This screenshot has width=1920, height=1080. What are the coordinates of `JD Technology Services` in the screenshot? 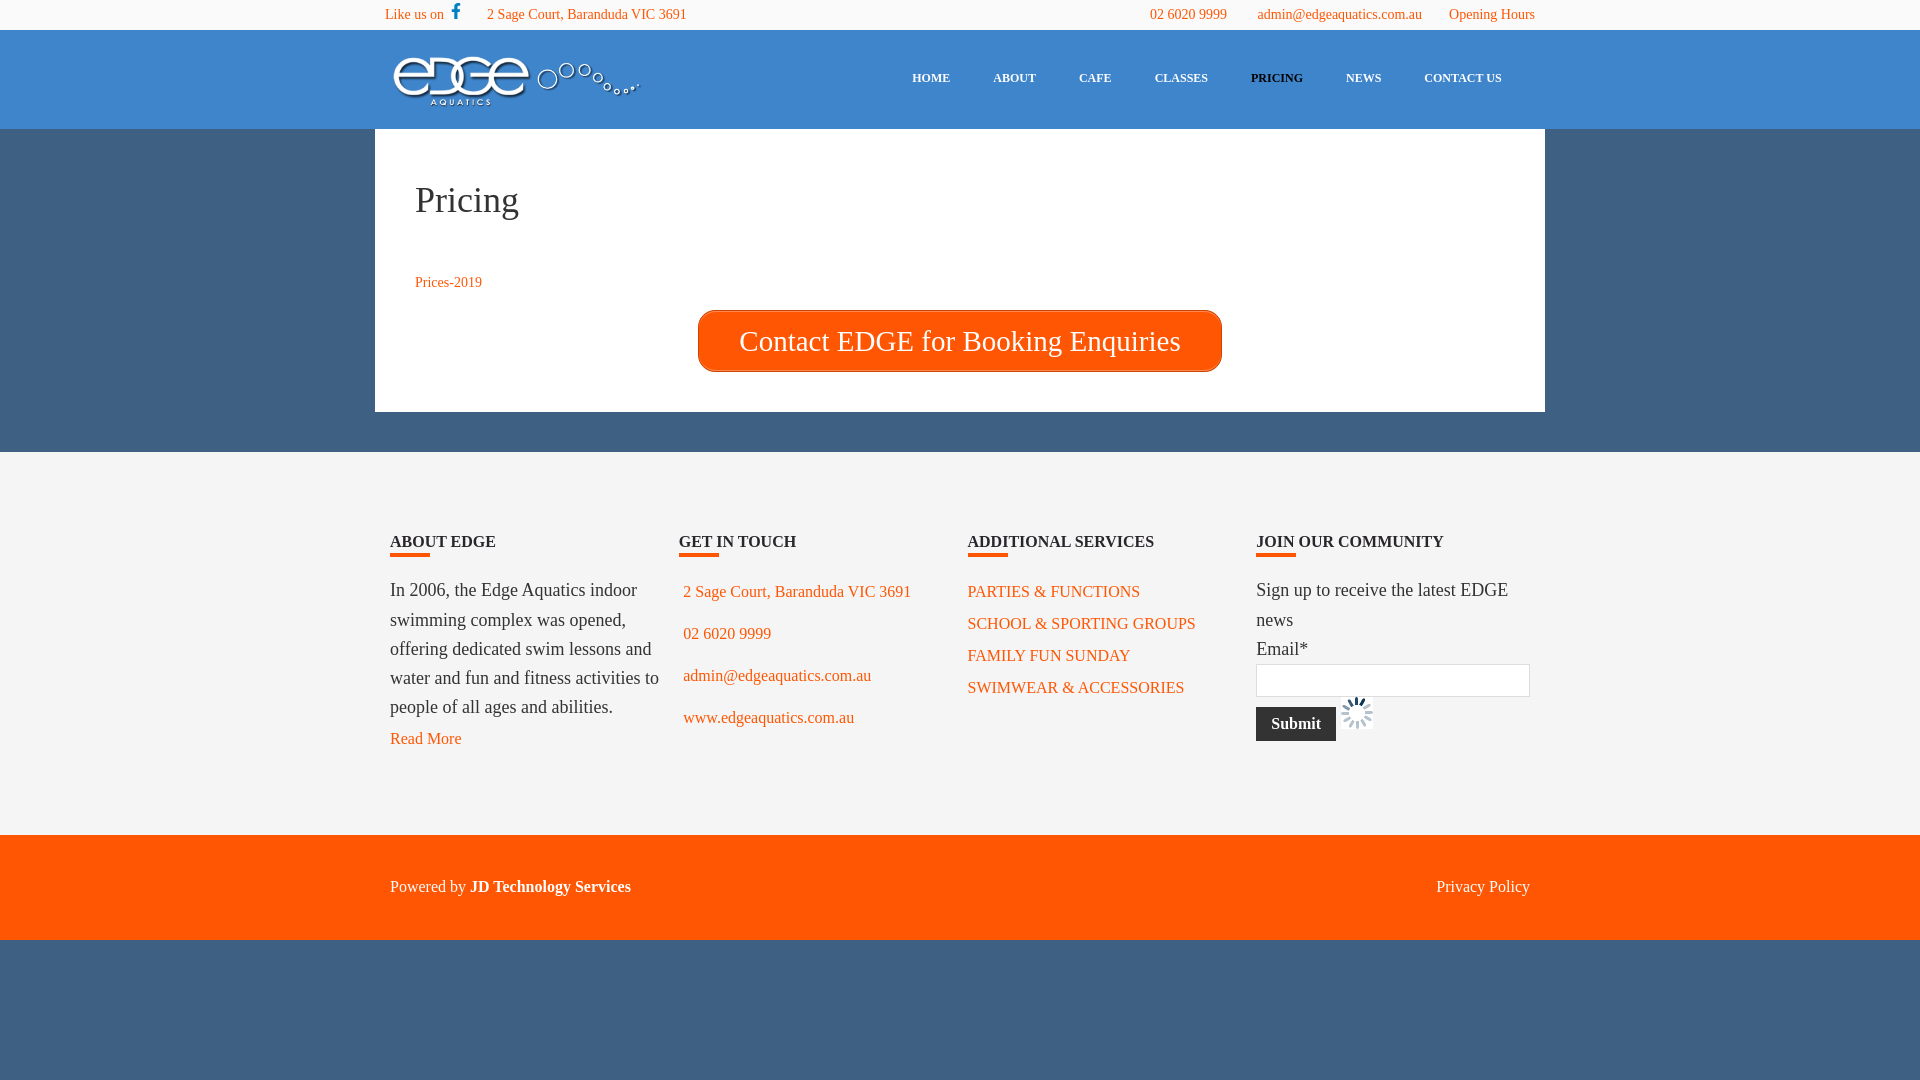 It's located at (550, 886).